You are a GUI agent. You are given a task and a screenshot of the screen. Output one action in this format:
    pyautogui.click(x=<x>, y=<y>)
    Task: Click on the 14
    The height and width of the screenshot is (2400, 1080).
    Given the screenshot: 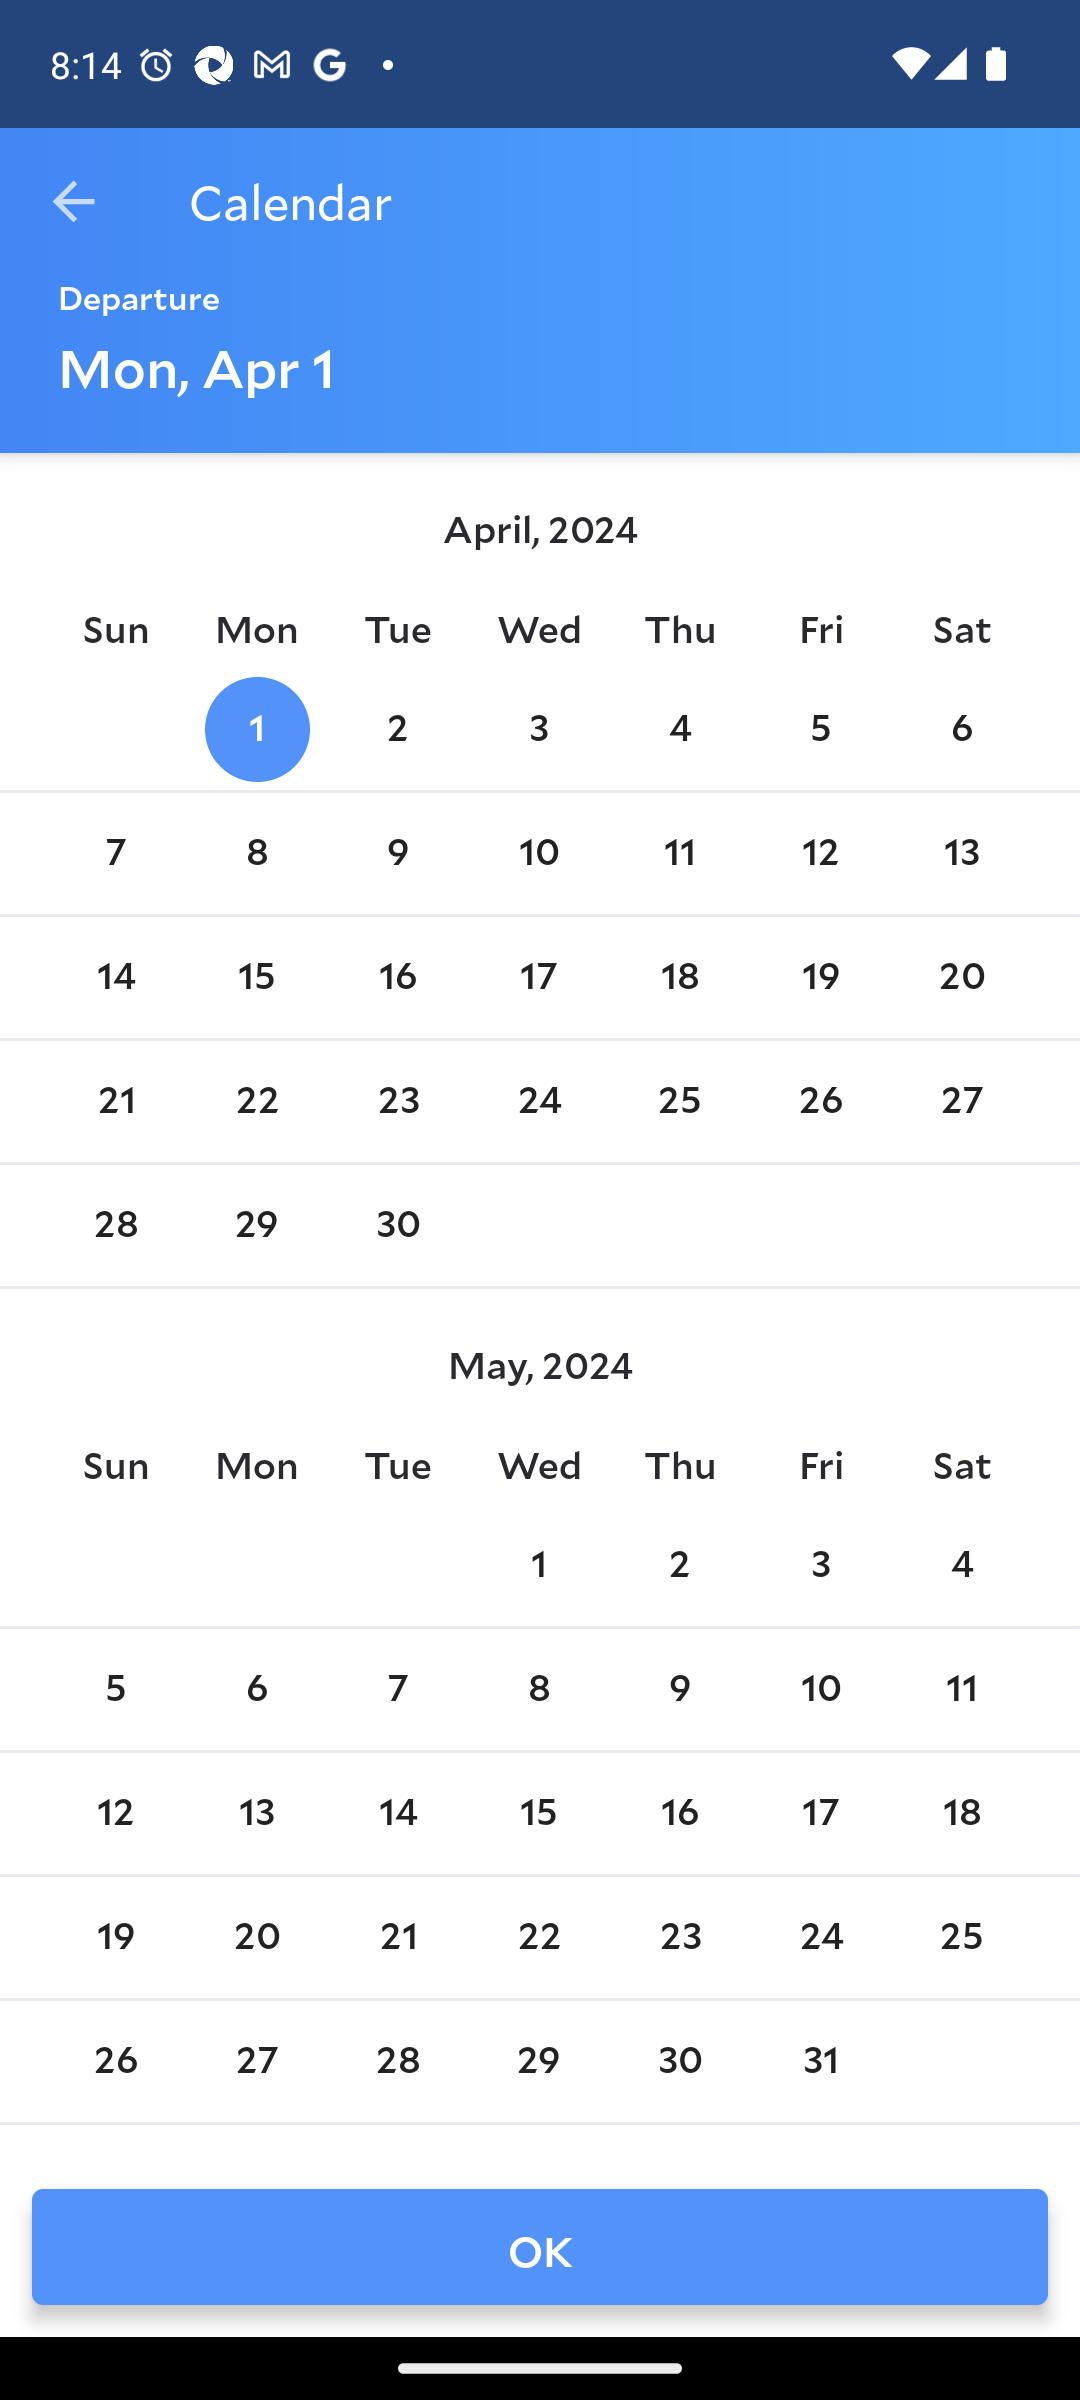 What is the action you would take?
    pyautogui.click(x=116, y=976)
    